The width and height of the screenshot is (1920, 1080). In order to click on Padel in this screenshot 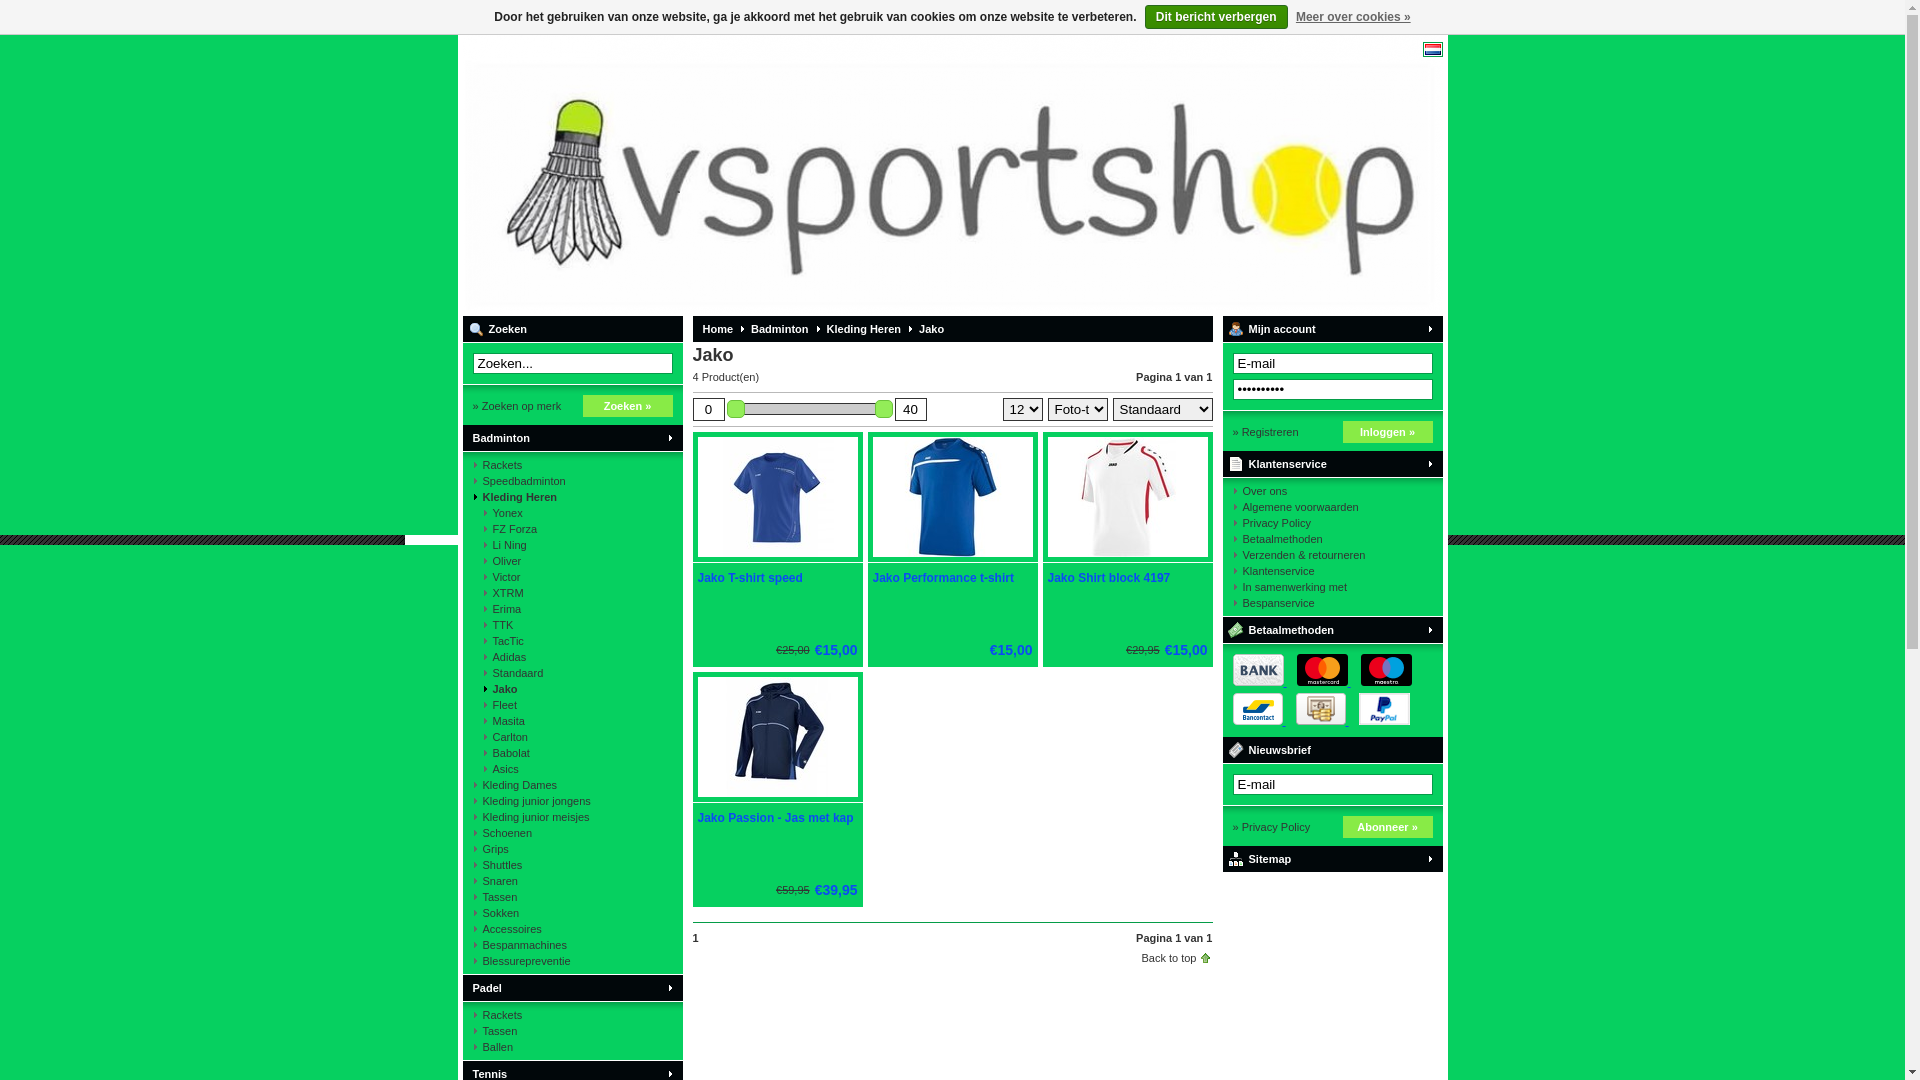, I will do `click(572, 988)`.